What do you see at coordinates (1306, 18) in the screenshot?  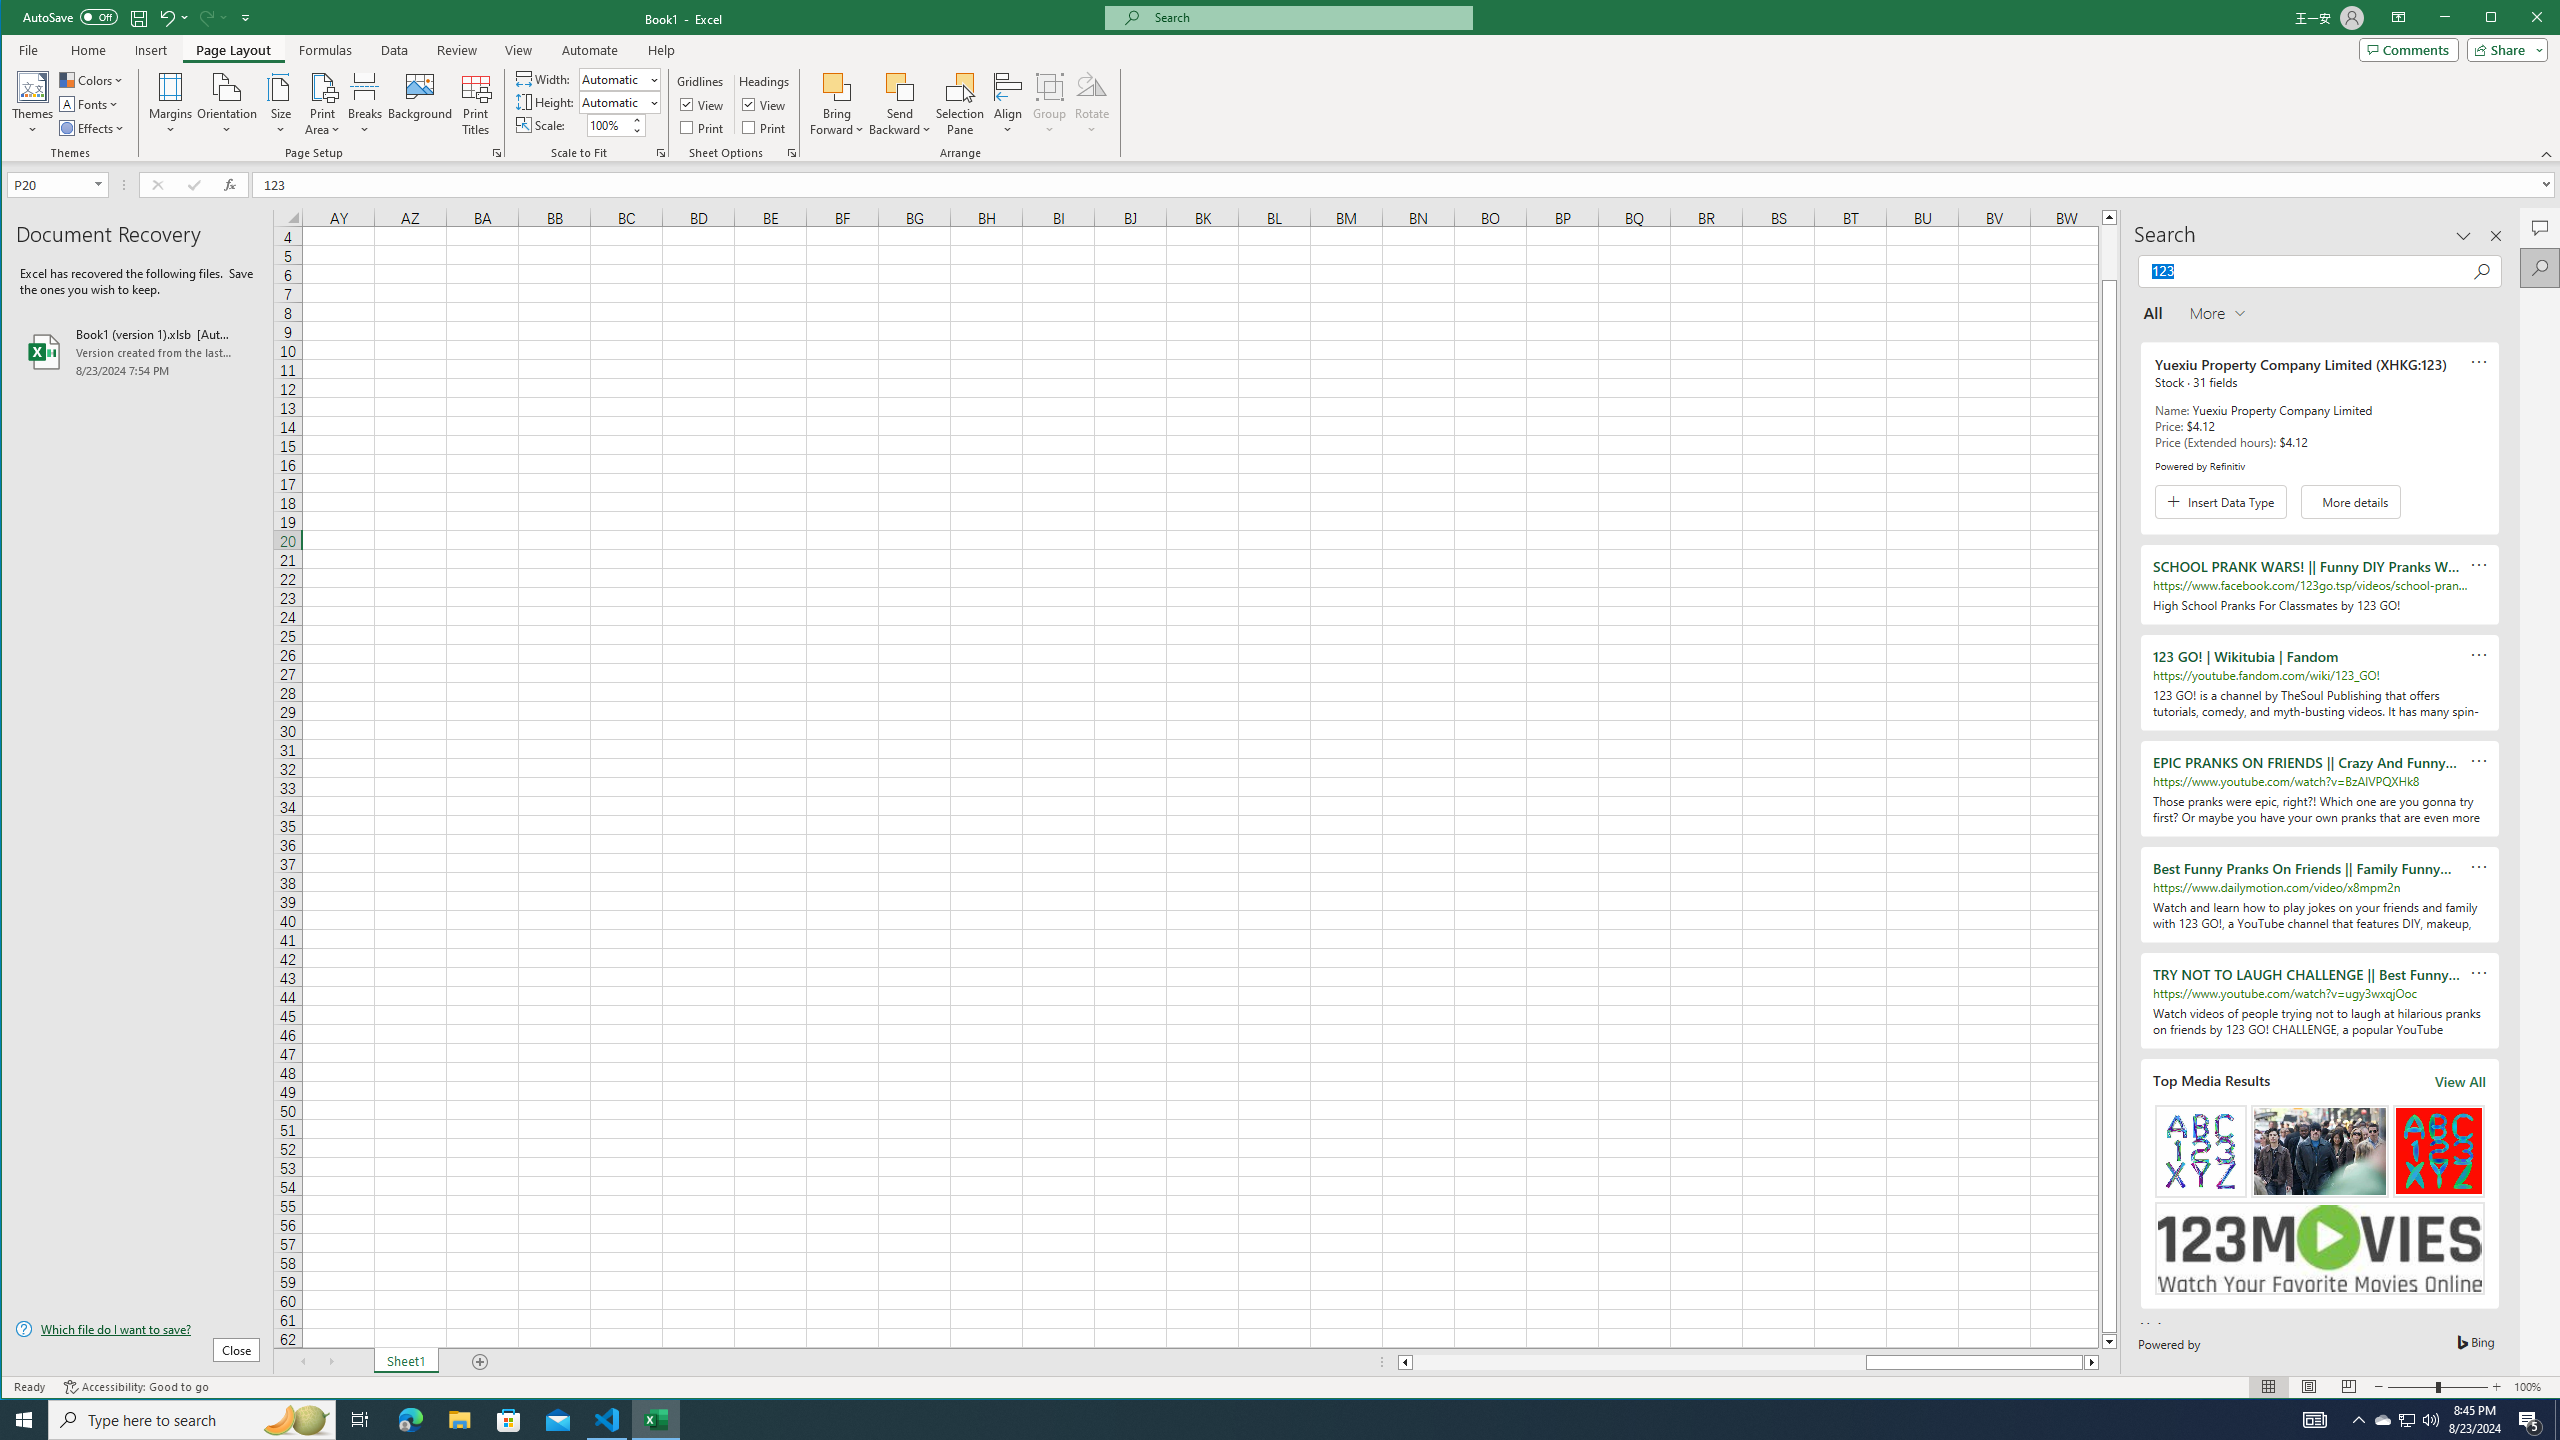 I see `Microsoft search` at bounding box center [1306, 18].